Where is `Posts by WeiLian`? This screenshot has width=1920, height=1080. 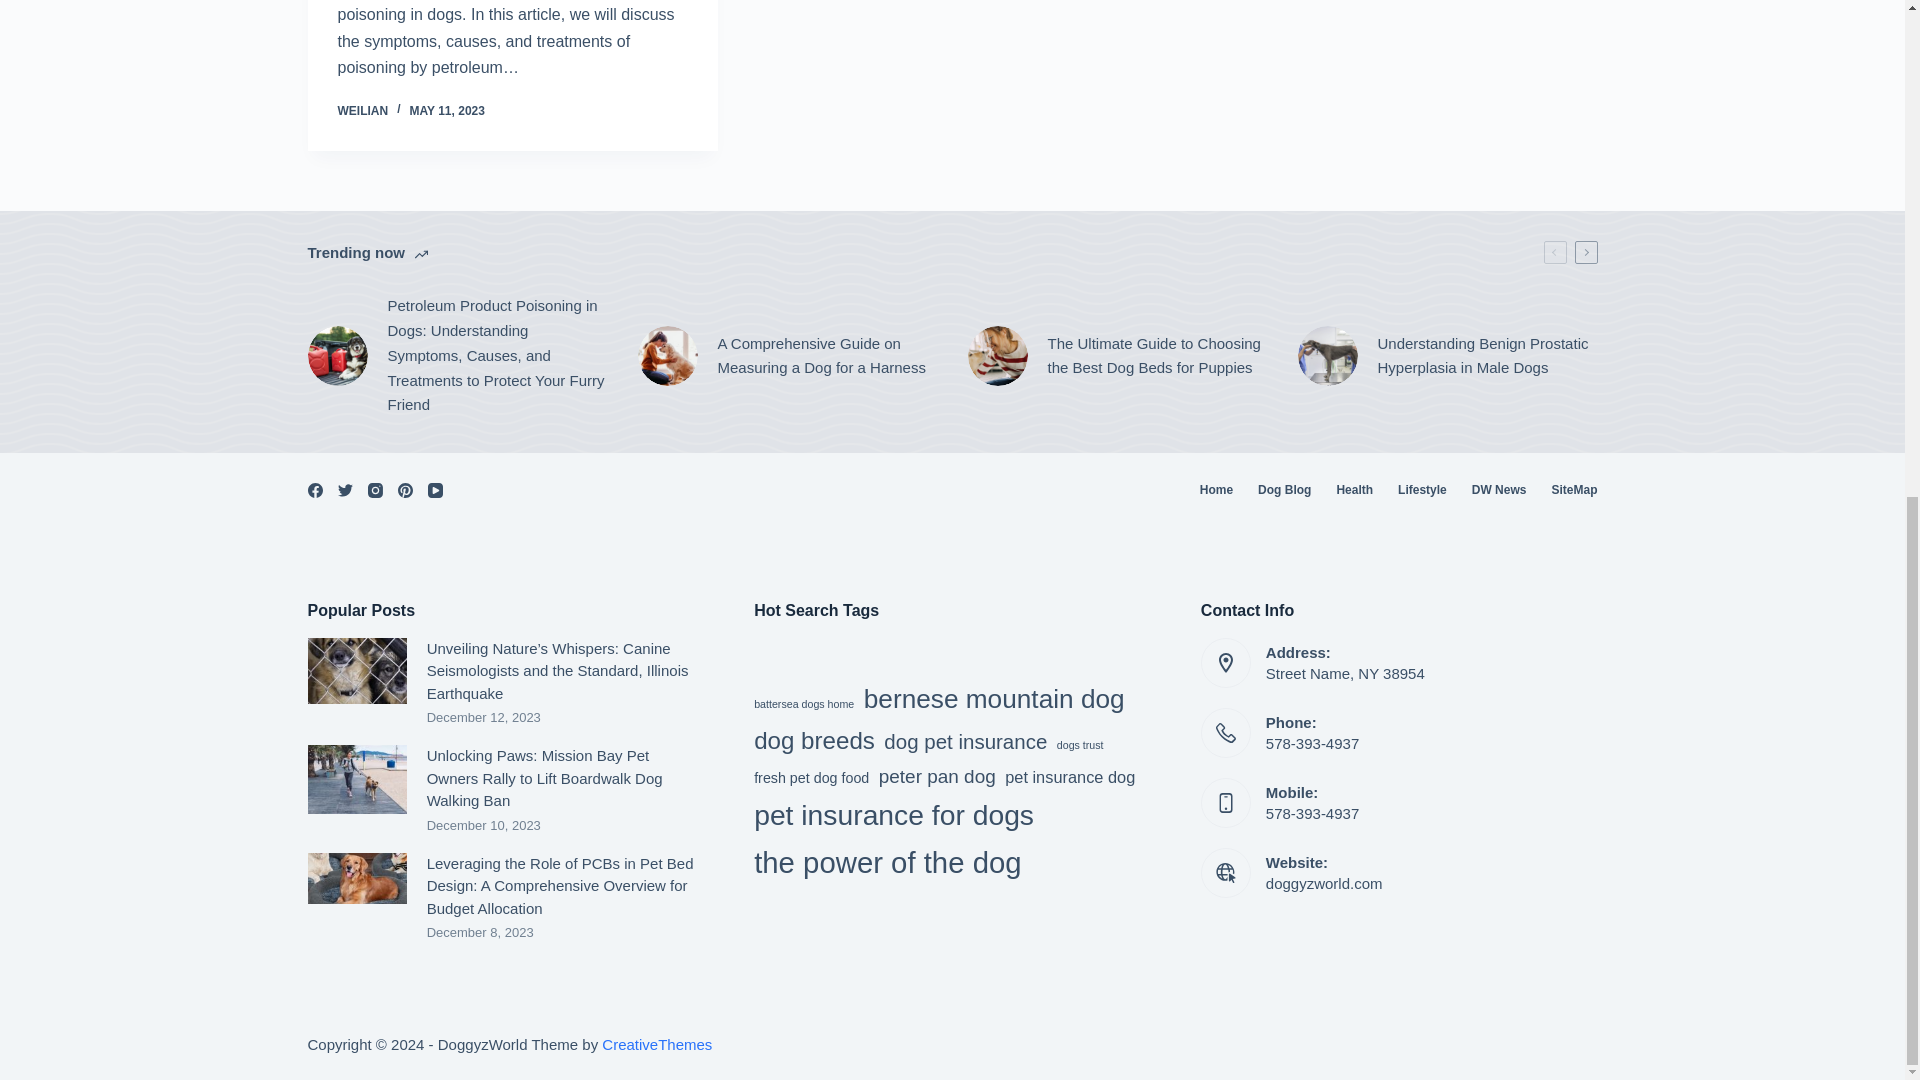 Posts by WeiLian is located at coordinates (363, 110).